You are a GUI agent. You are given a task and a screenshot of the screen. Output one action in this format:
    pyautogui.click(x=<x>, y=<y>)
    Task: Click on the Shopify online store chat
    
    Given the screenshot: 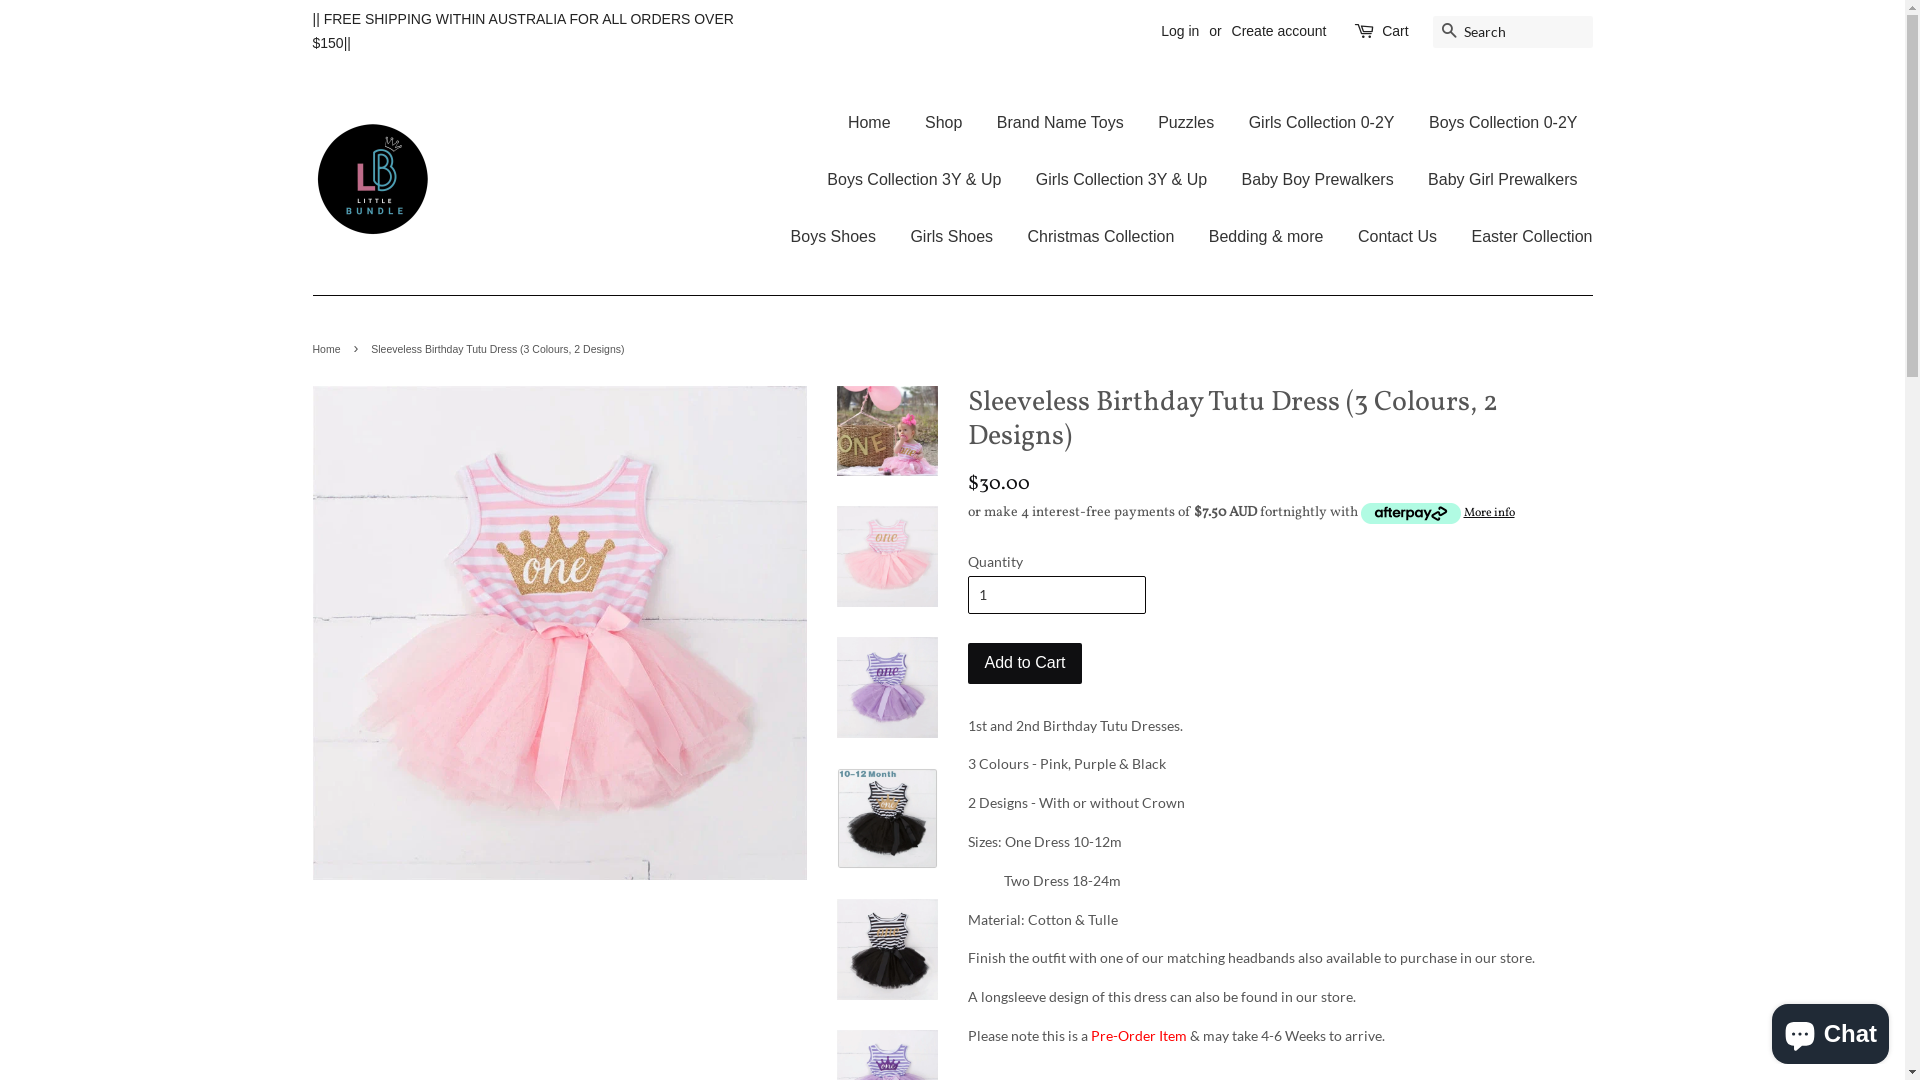 What is the action you would take?
    pyautogui.click(x=1830, y=1030)
    